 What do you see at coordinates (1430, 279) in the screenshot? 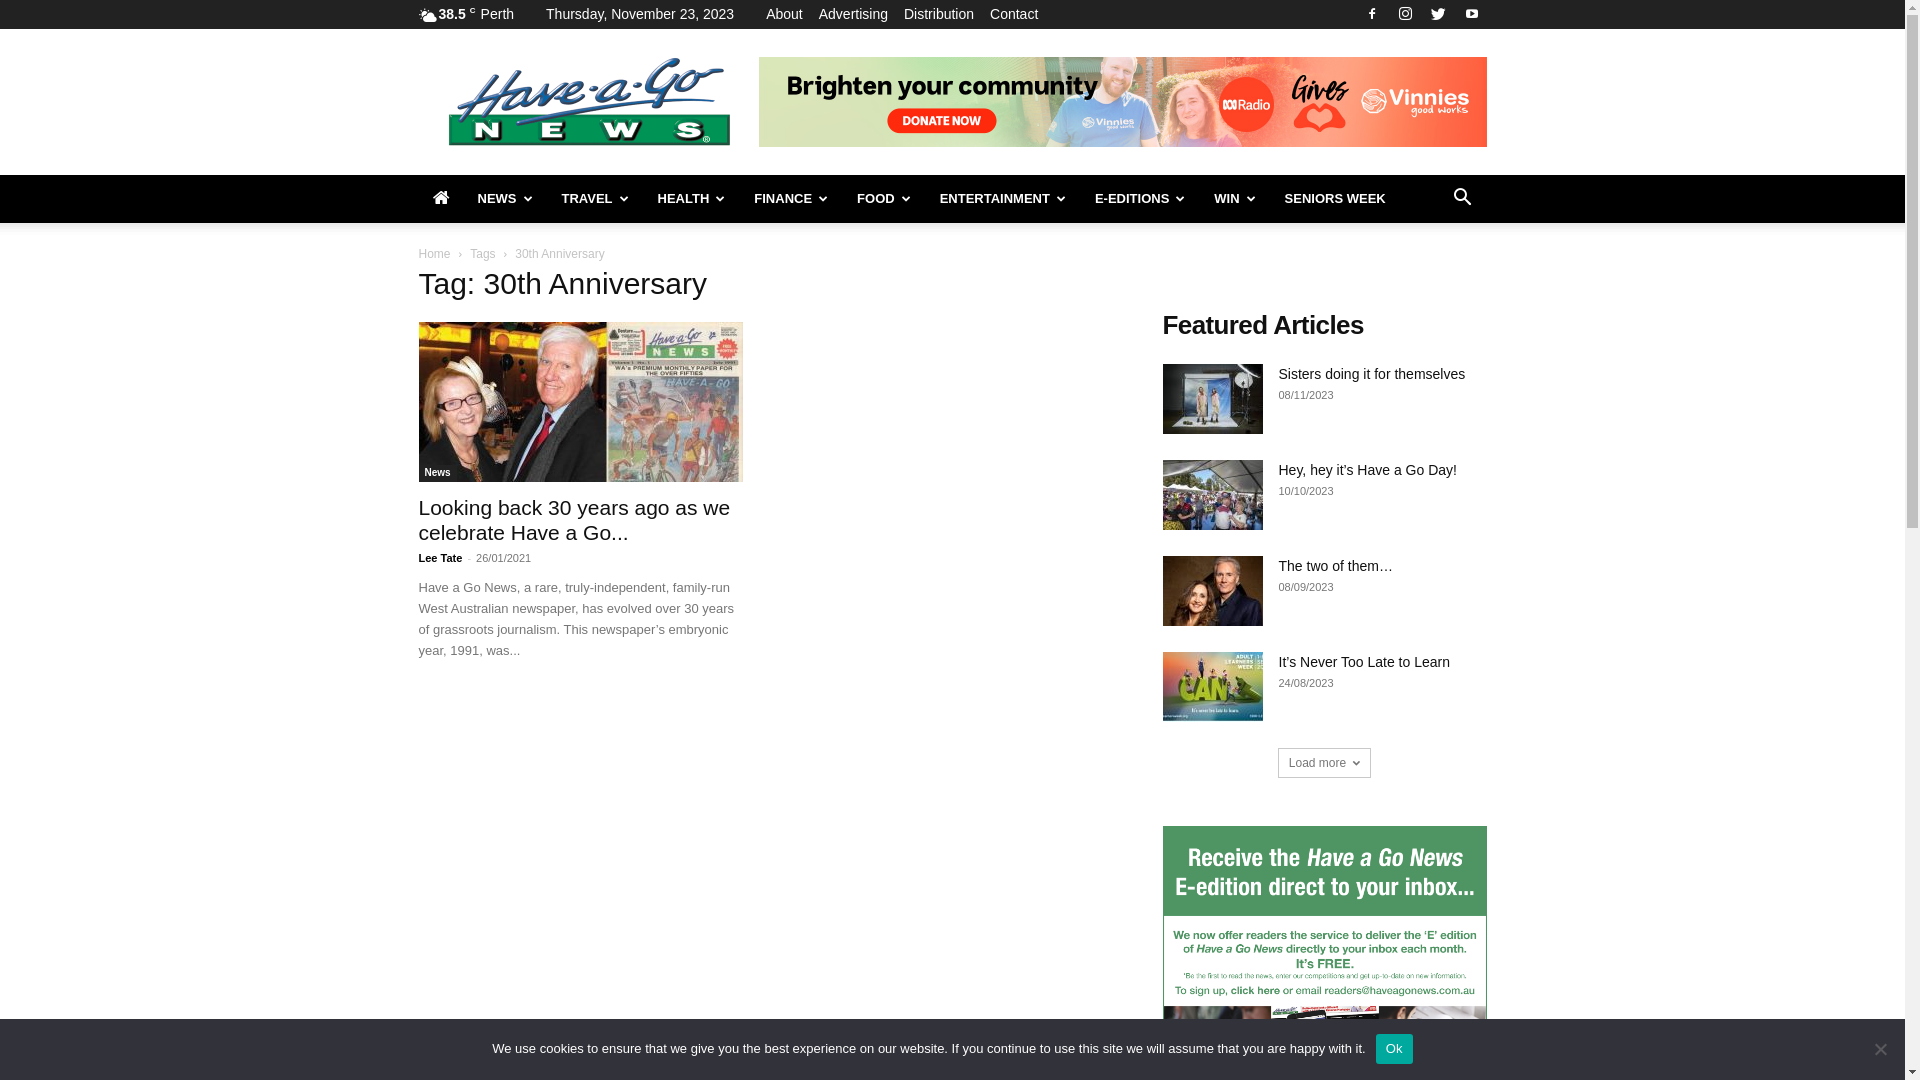
I see `Search` at bounding box center [1430, 279].